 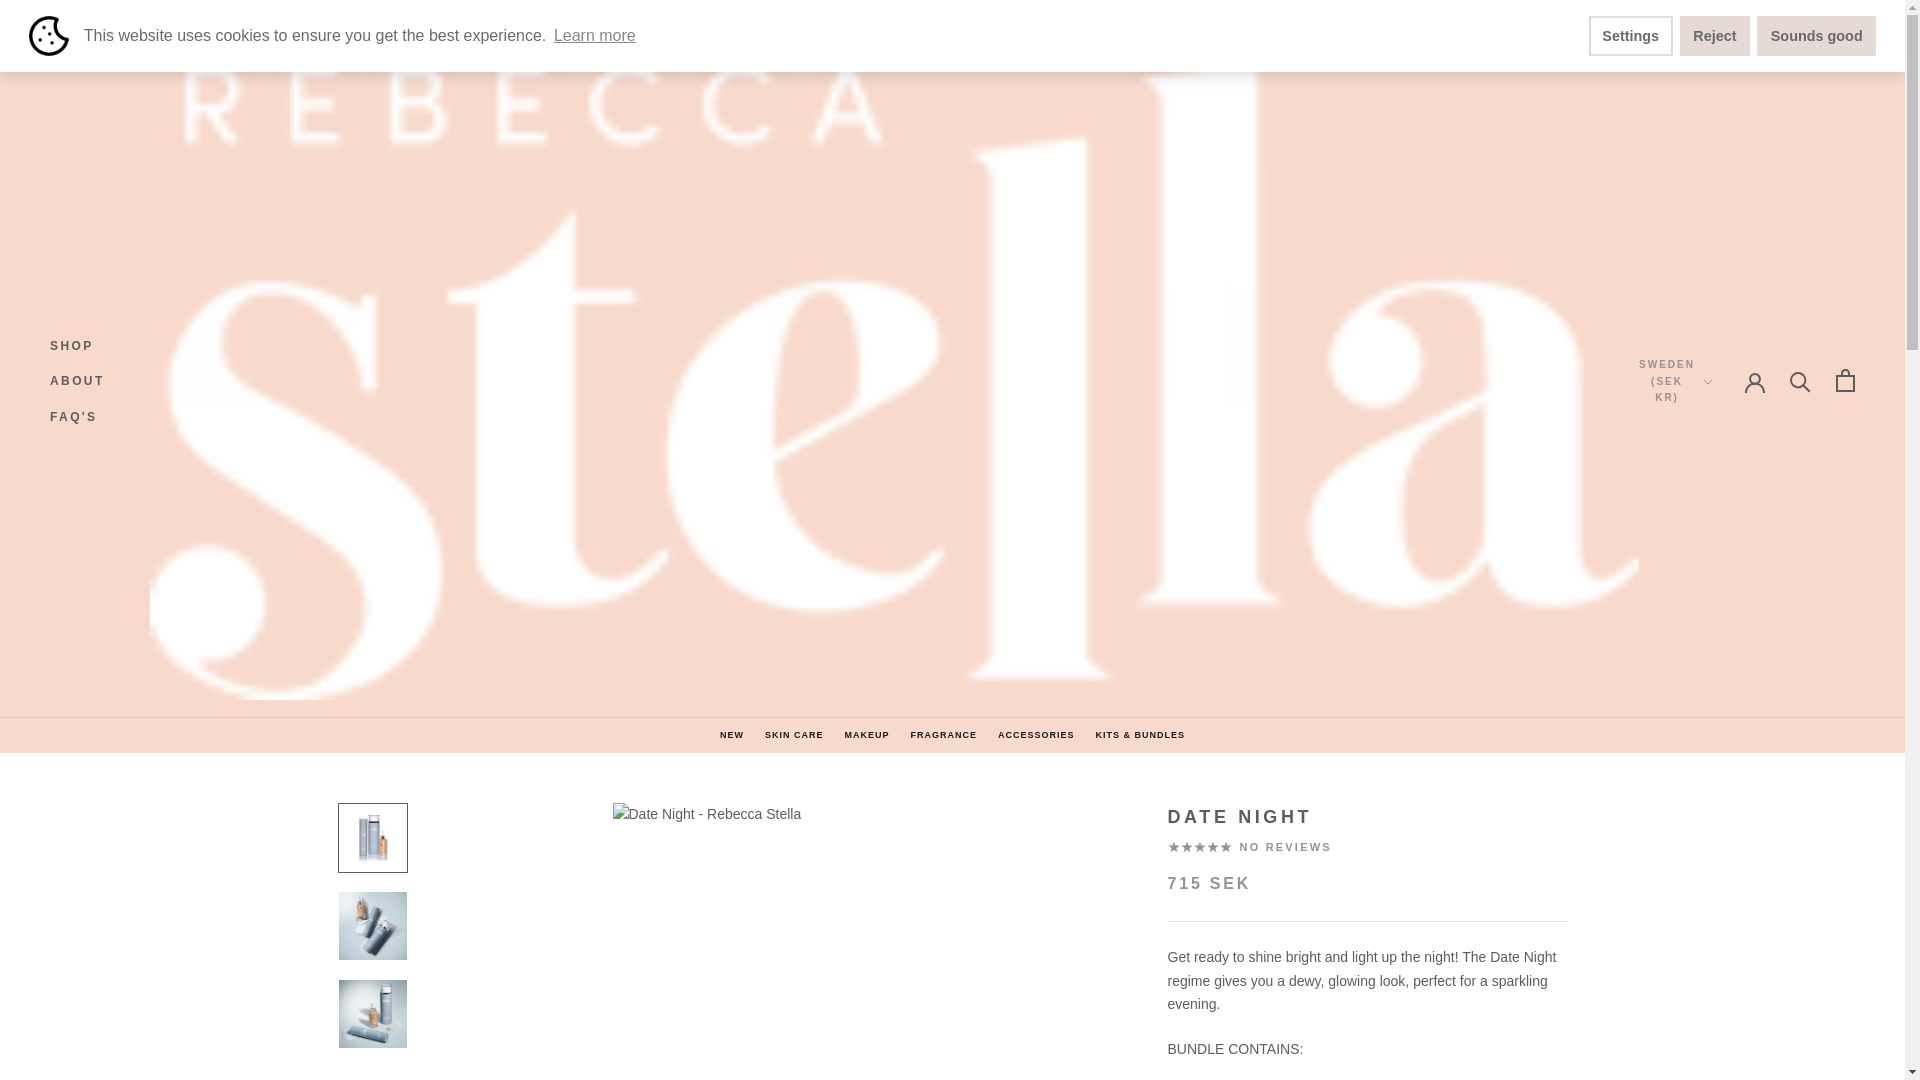 I want to click on Sounds good, so click(x=72, y=346).